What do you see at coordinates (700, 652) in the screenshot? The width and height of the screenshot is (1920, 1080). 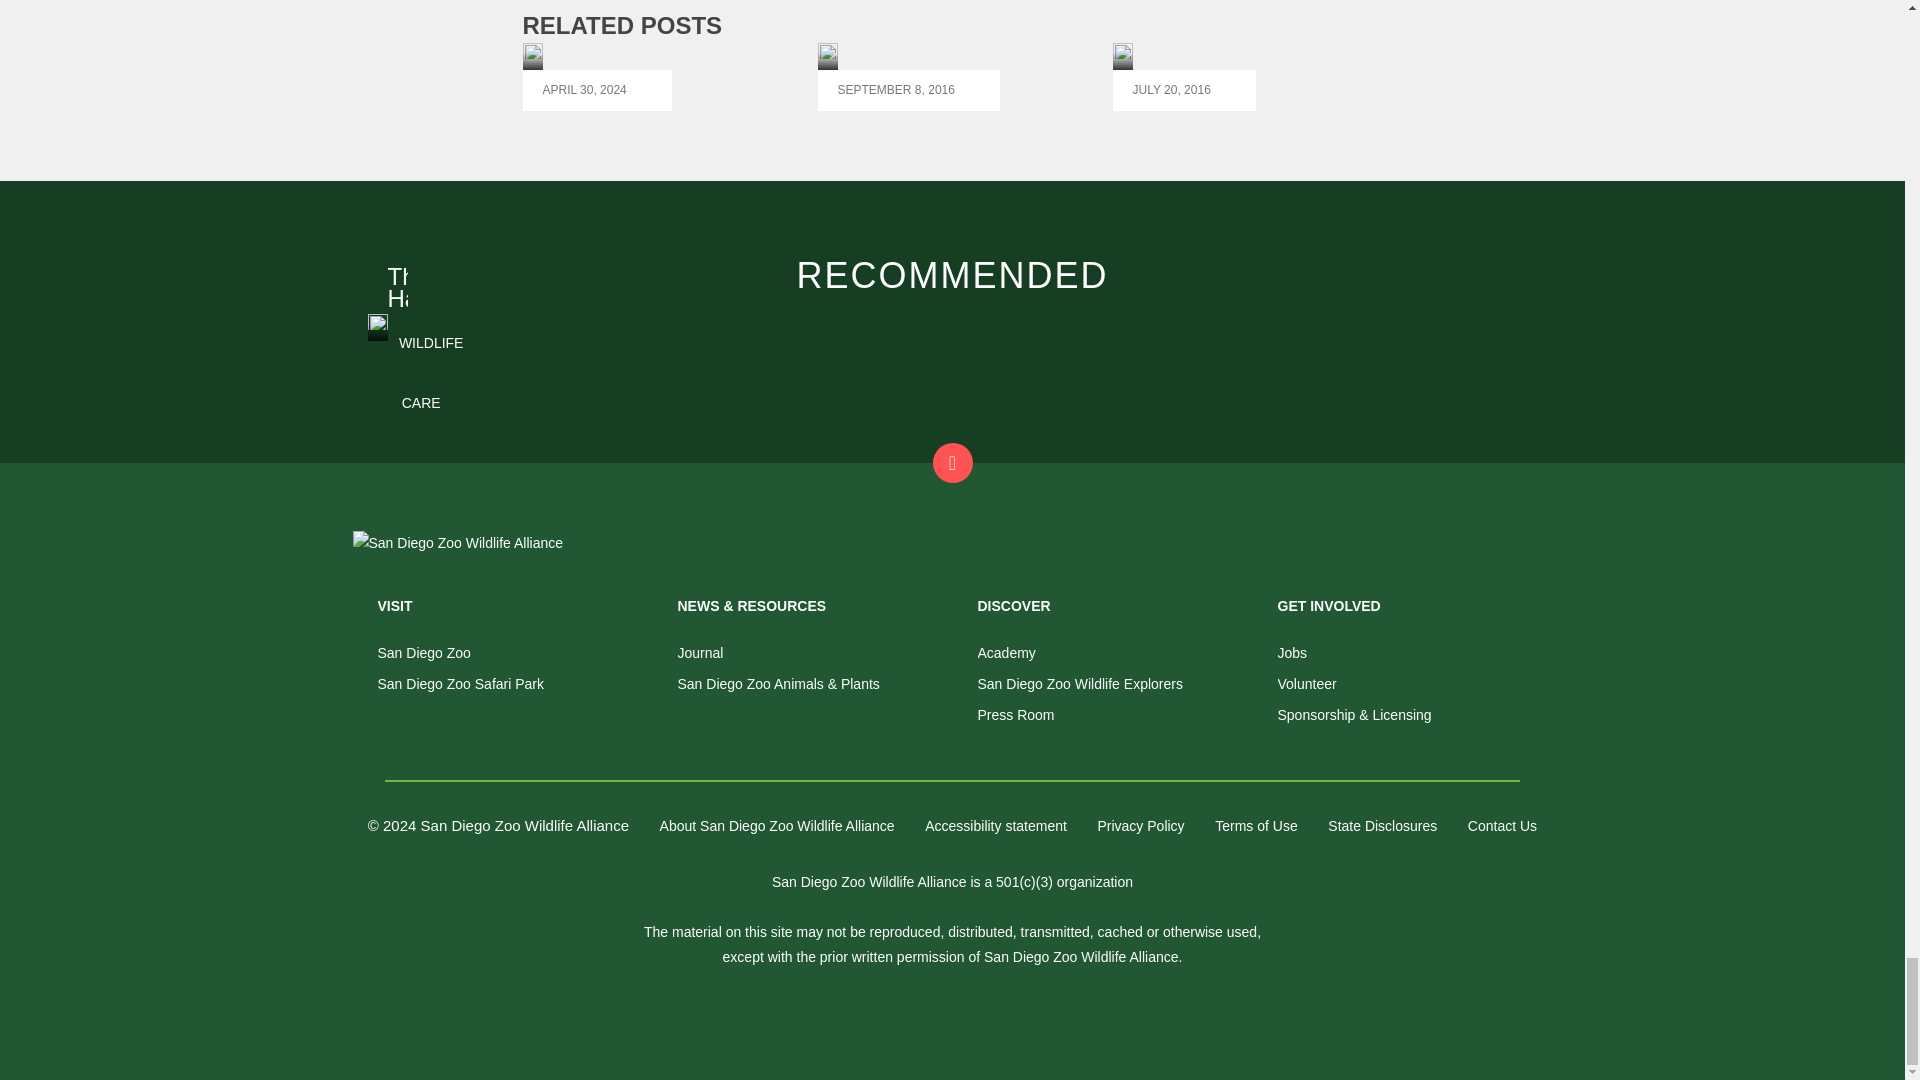 I see `Journal` at bounding box center [700, 652].